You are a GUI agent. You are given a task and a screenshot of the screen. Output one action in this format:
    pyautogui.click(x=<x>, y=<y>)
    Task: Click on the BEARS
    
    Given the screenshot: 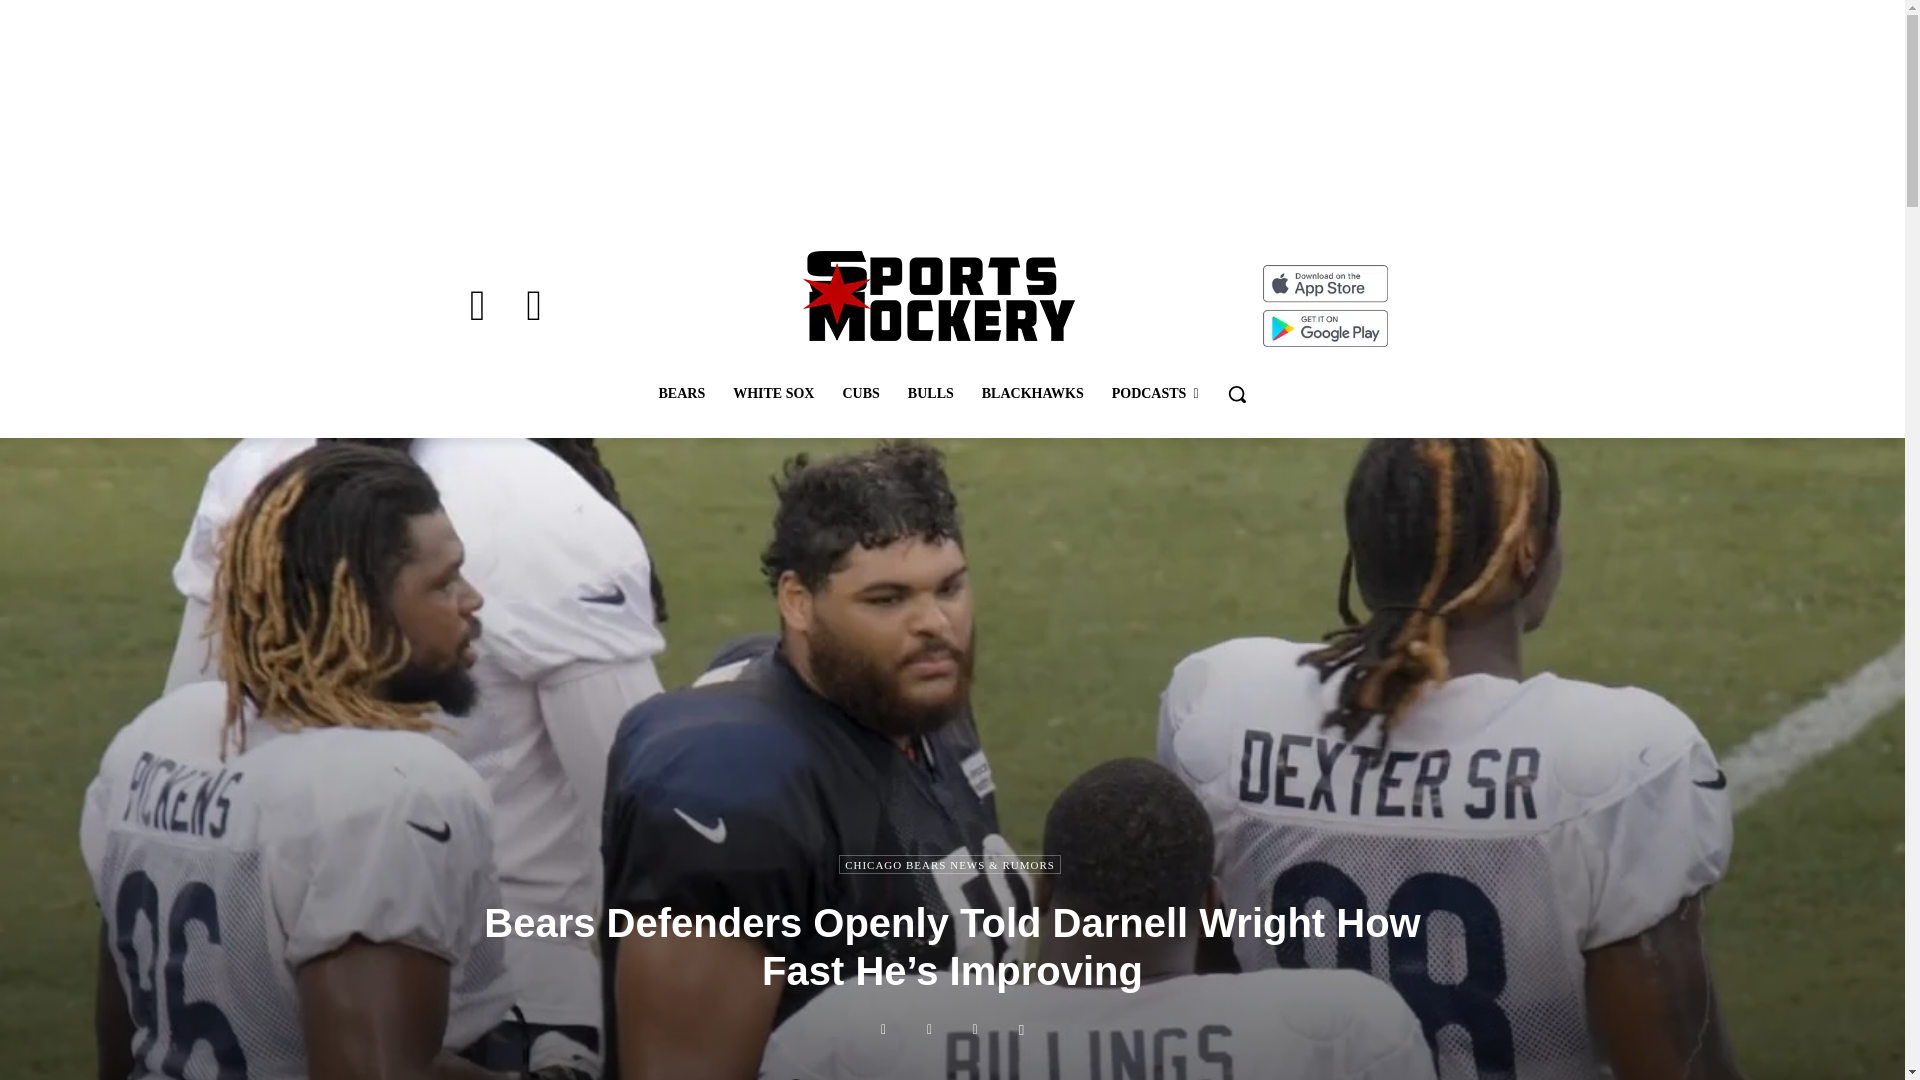 What is the action you would take?
    pyautogui.click(x=680, y=394)
    